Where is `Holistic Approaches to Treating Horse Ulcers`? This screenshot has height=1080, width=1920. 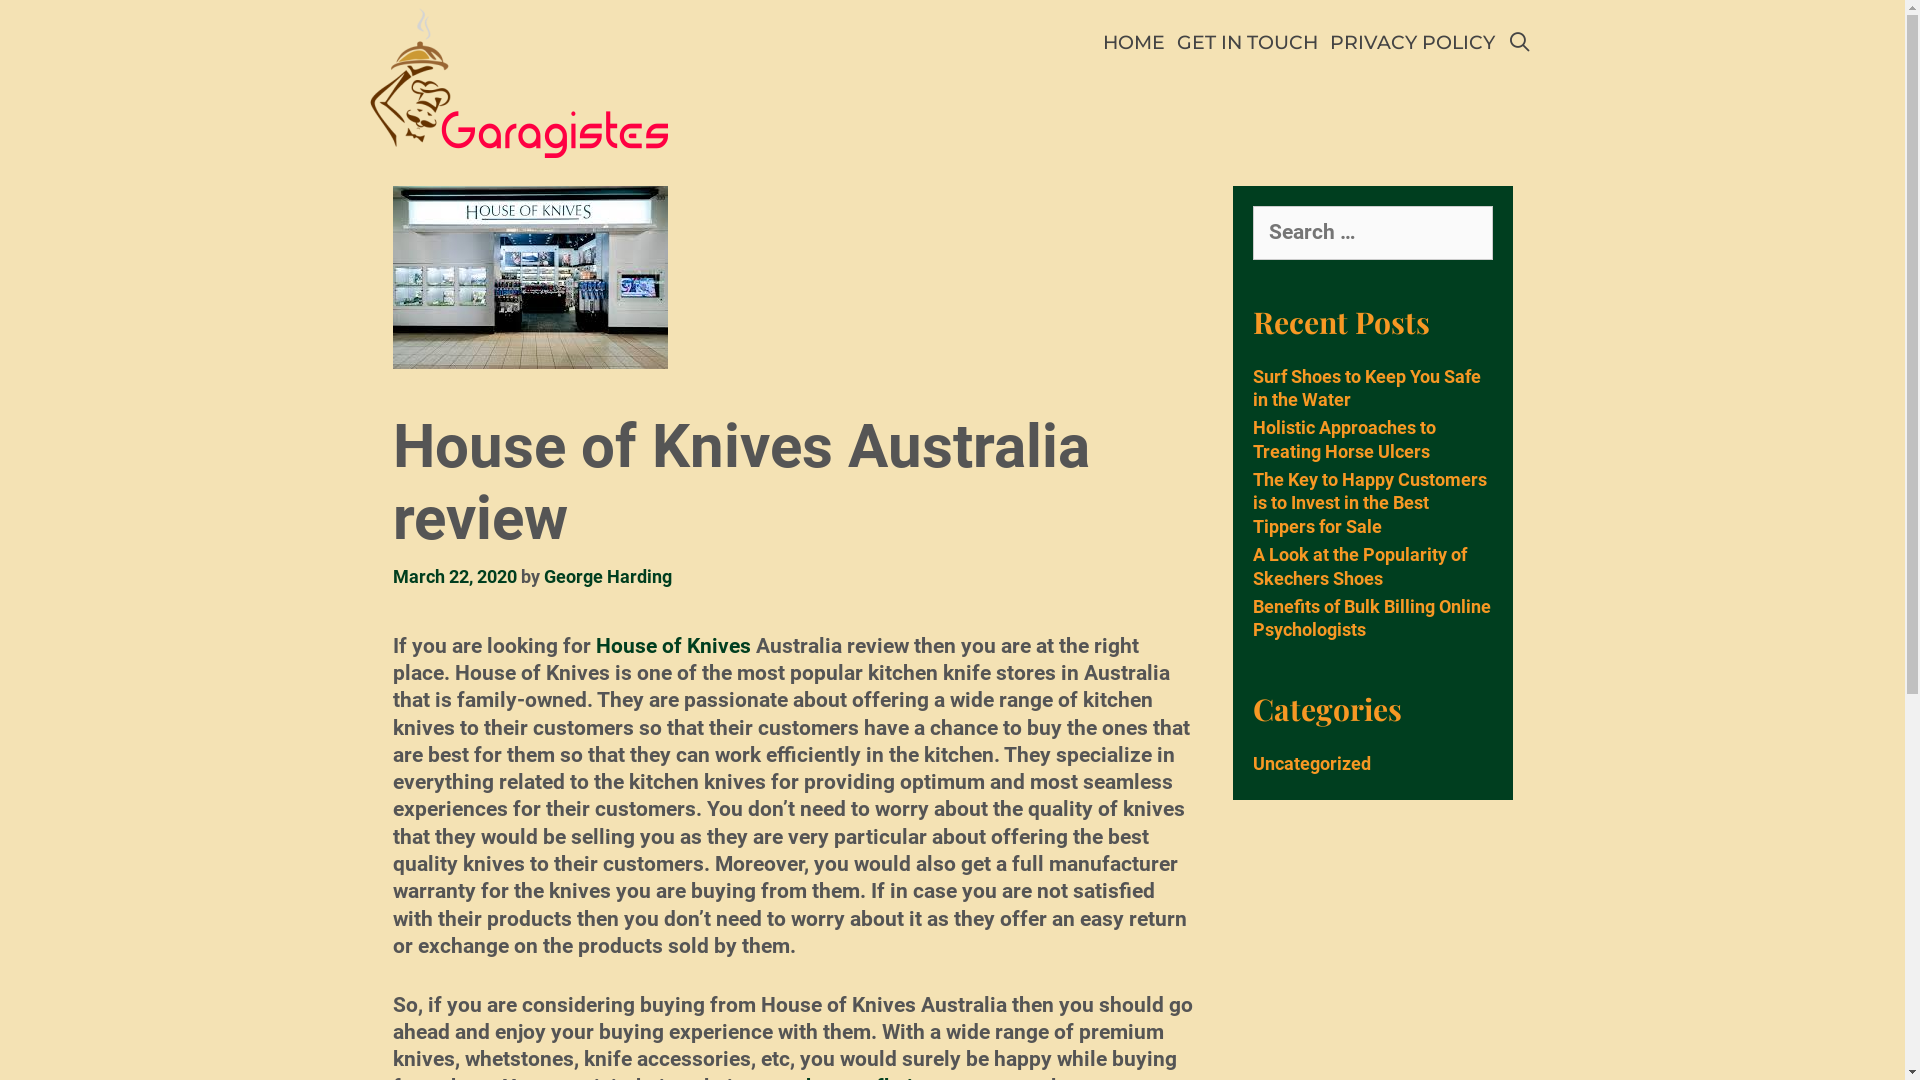
Holistic Approaches to Treating Horse Ulcers is located at coordinates (1344, 439).